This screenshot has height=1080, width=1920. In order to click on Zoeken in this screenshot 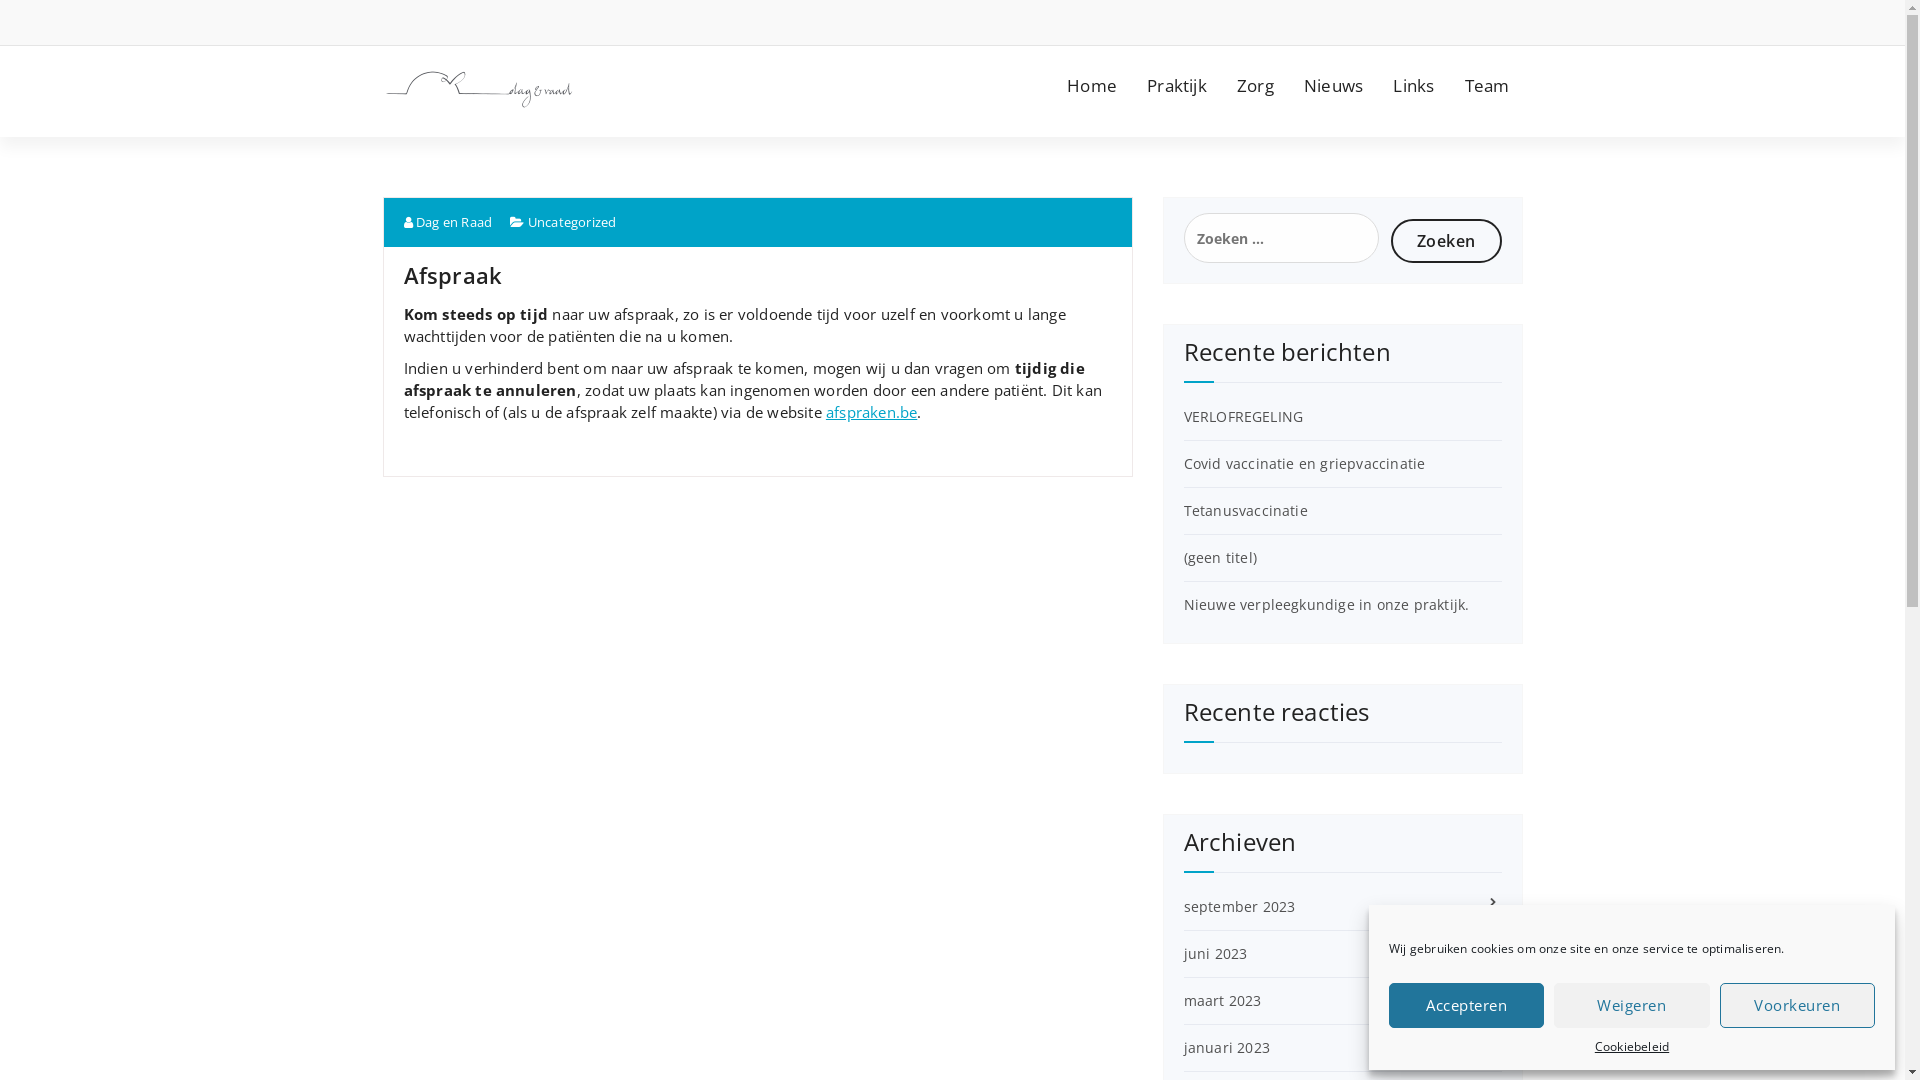, I will do `click(1446, 240)`.